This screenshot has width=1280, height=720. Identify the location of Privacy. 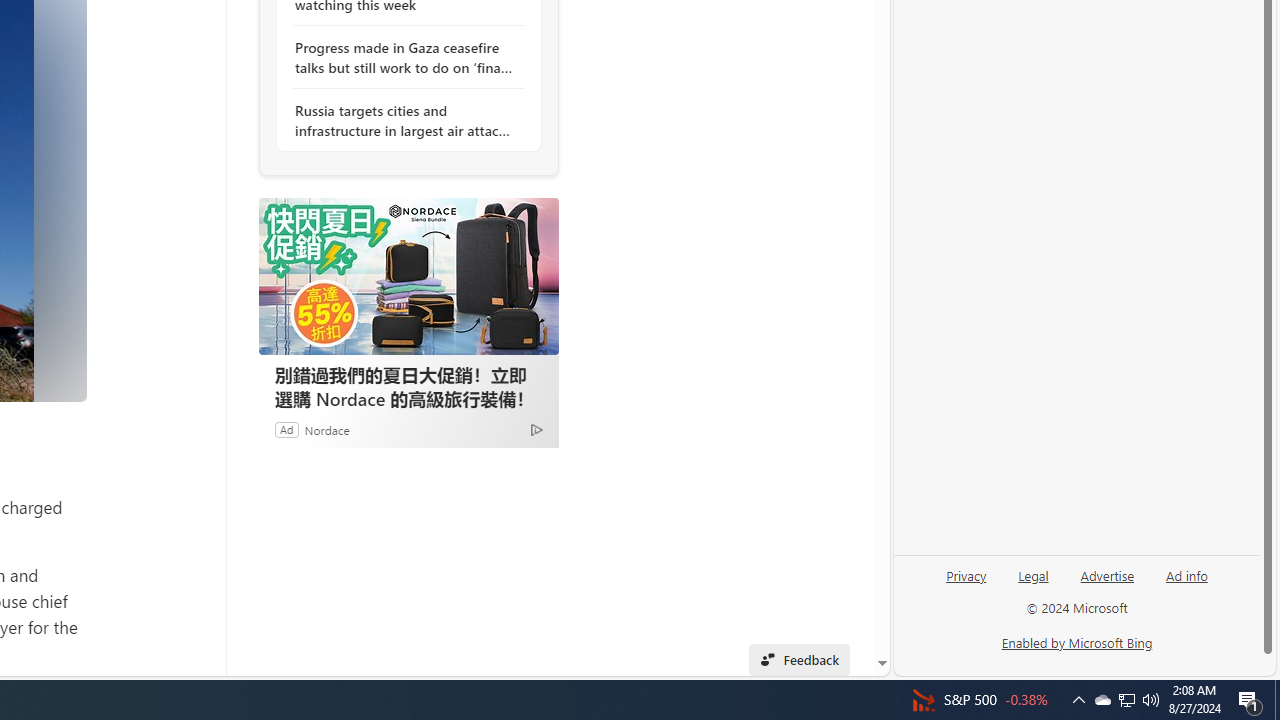
(966, 574).